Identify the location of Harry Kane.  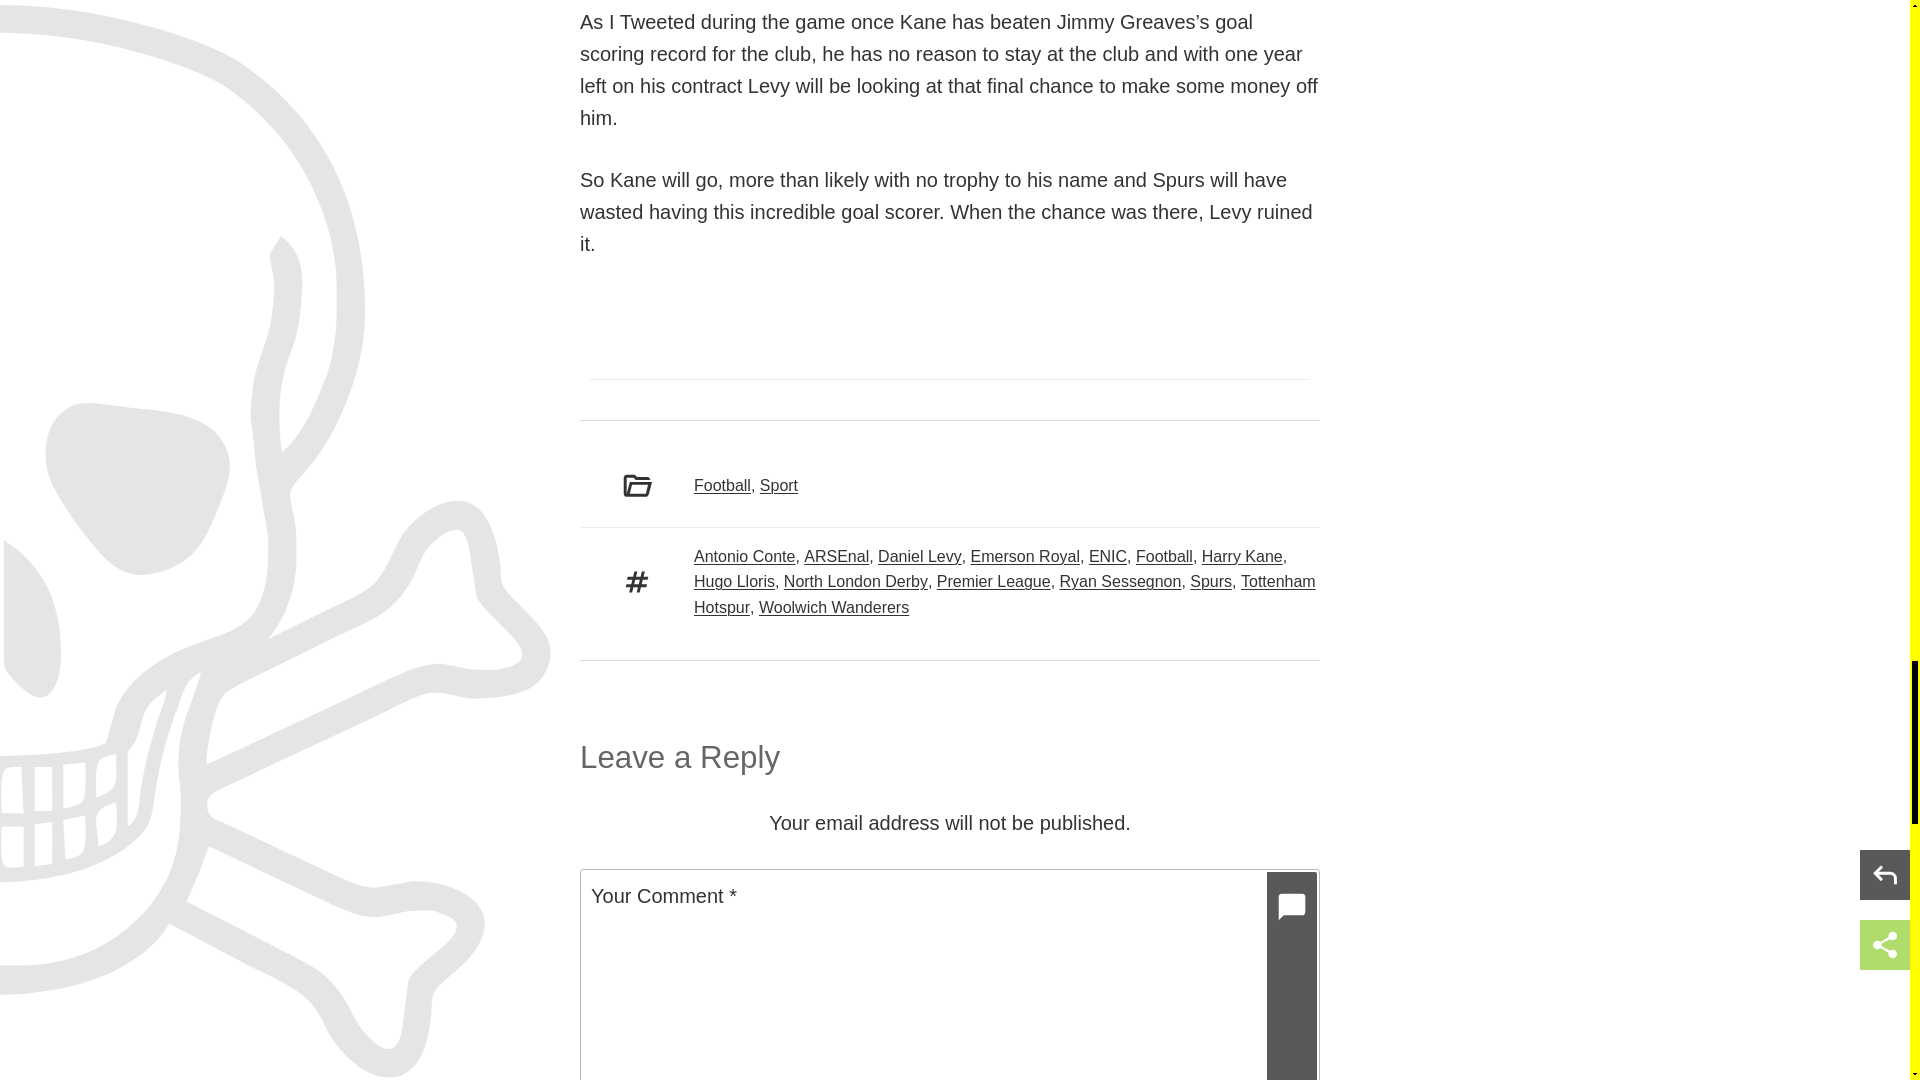
(1242, 556).